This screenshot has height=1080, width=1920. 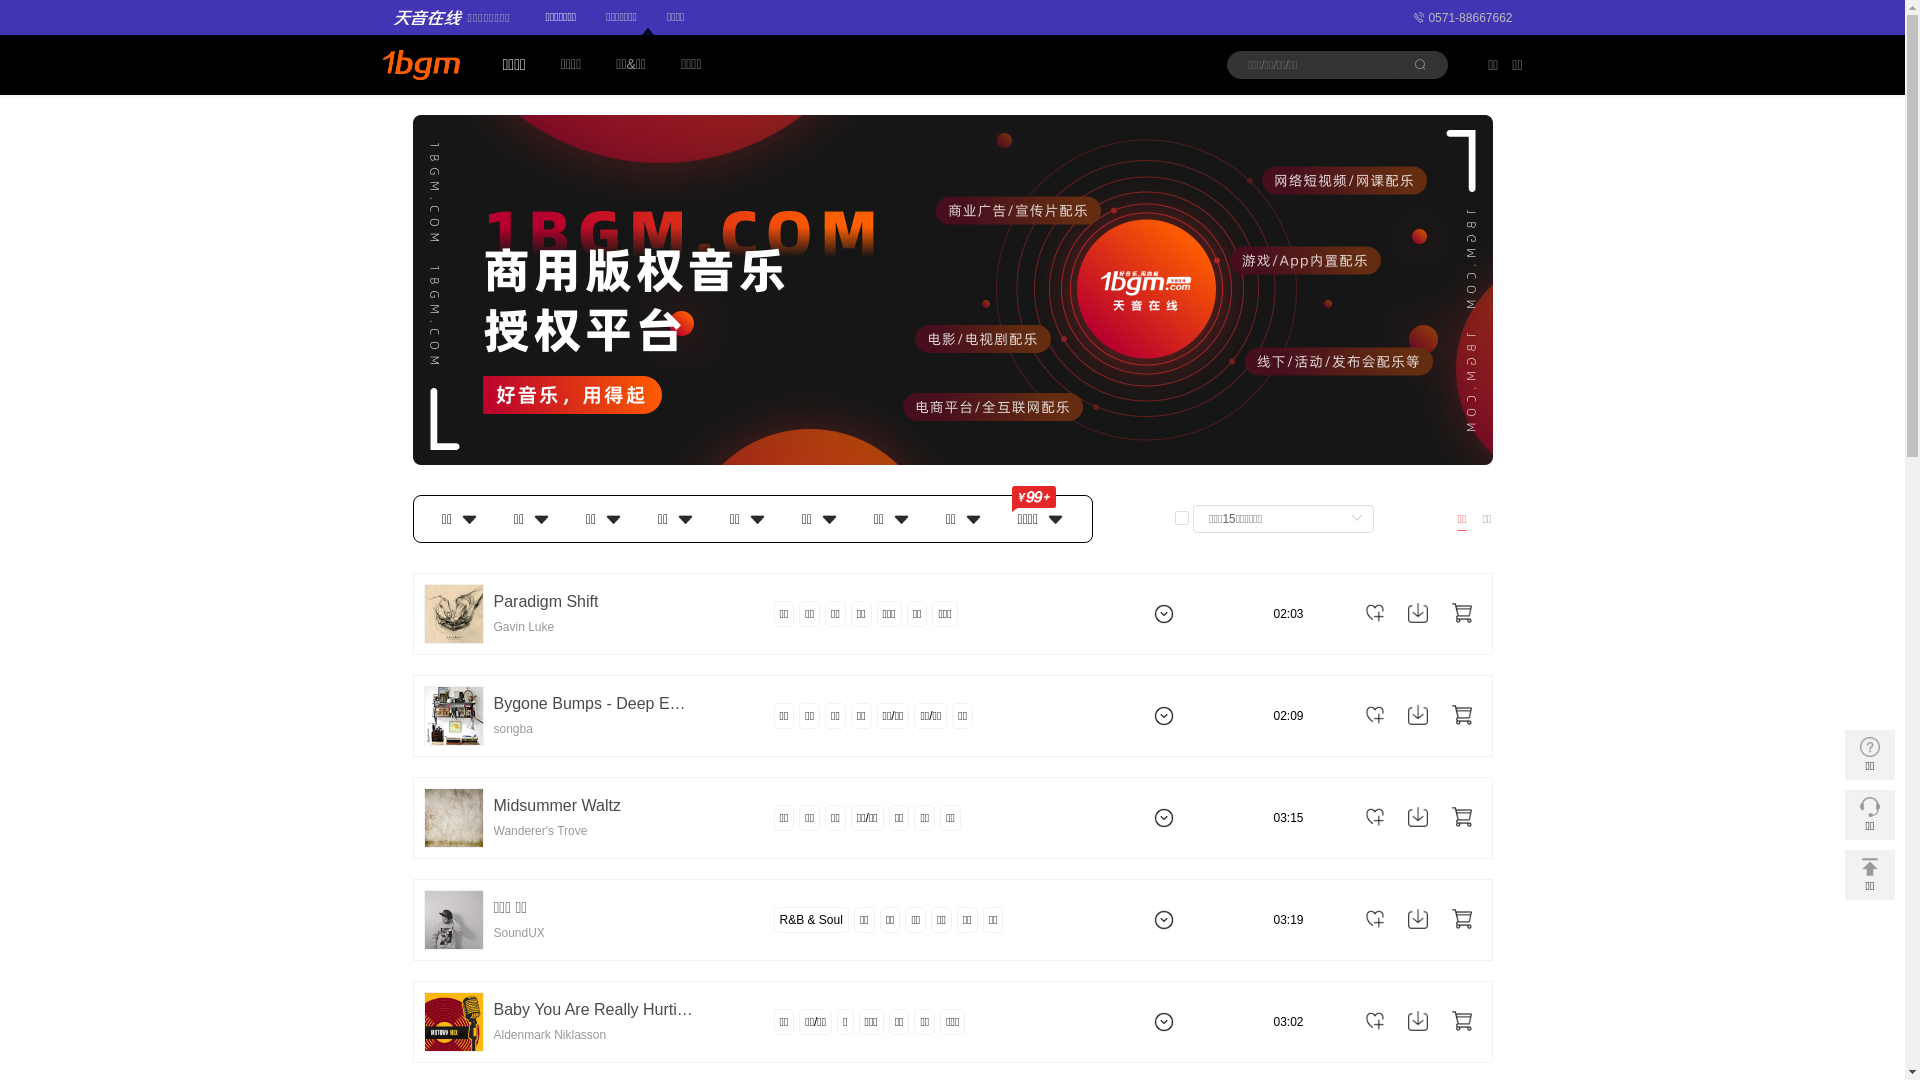 What do you see at coordinates (540, 832) in the screenshot?
I see `Wanderer's Trove` at bounding box center [540, 832].